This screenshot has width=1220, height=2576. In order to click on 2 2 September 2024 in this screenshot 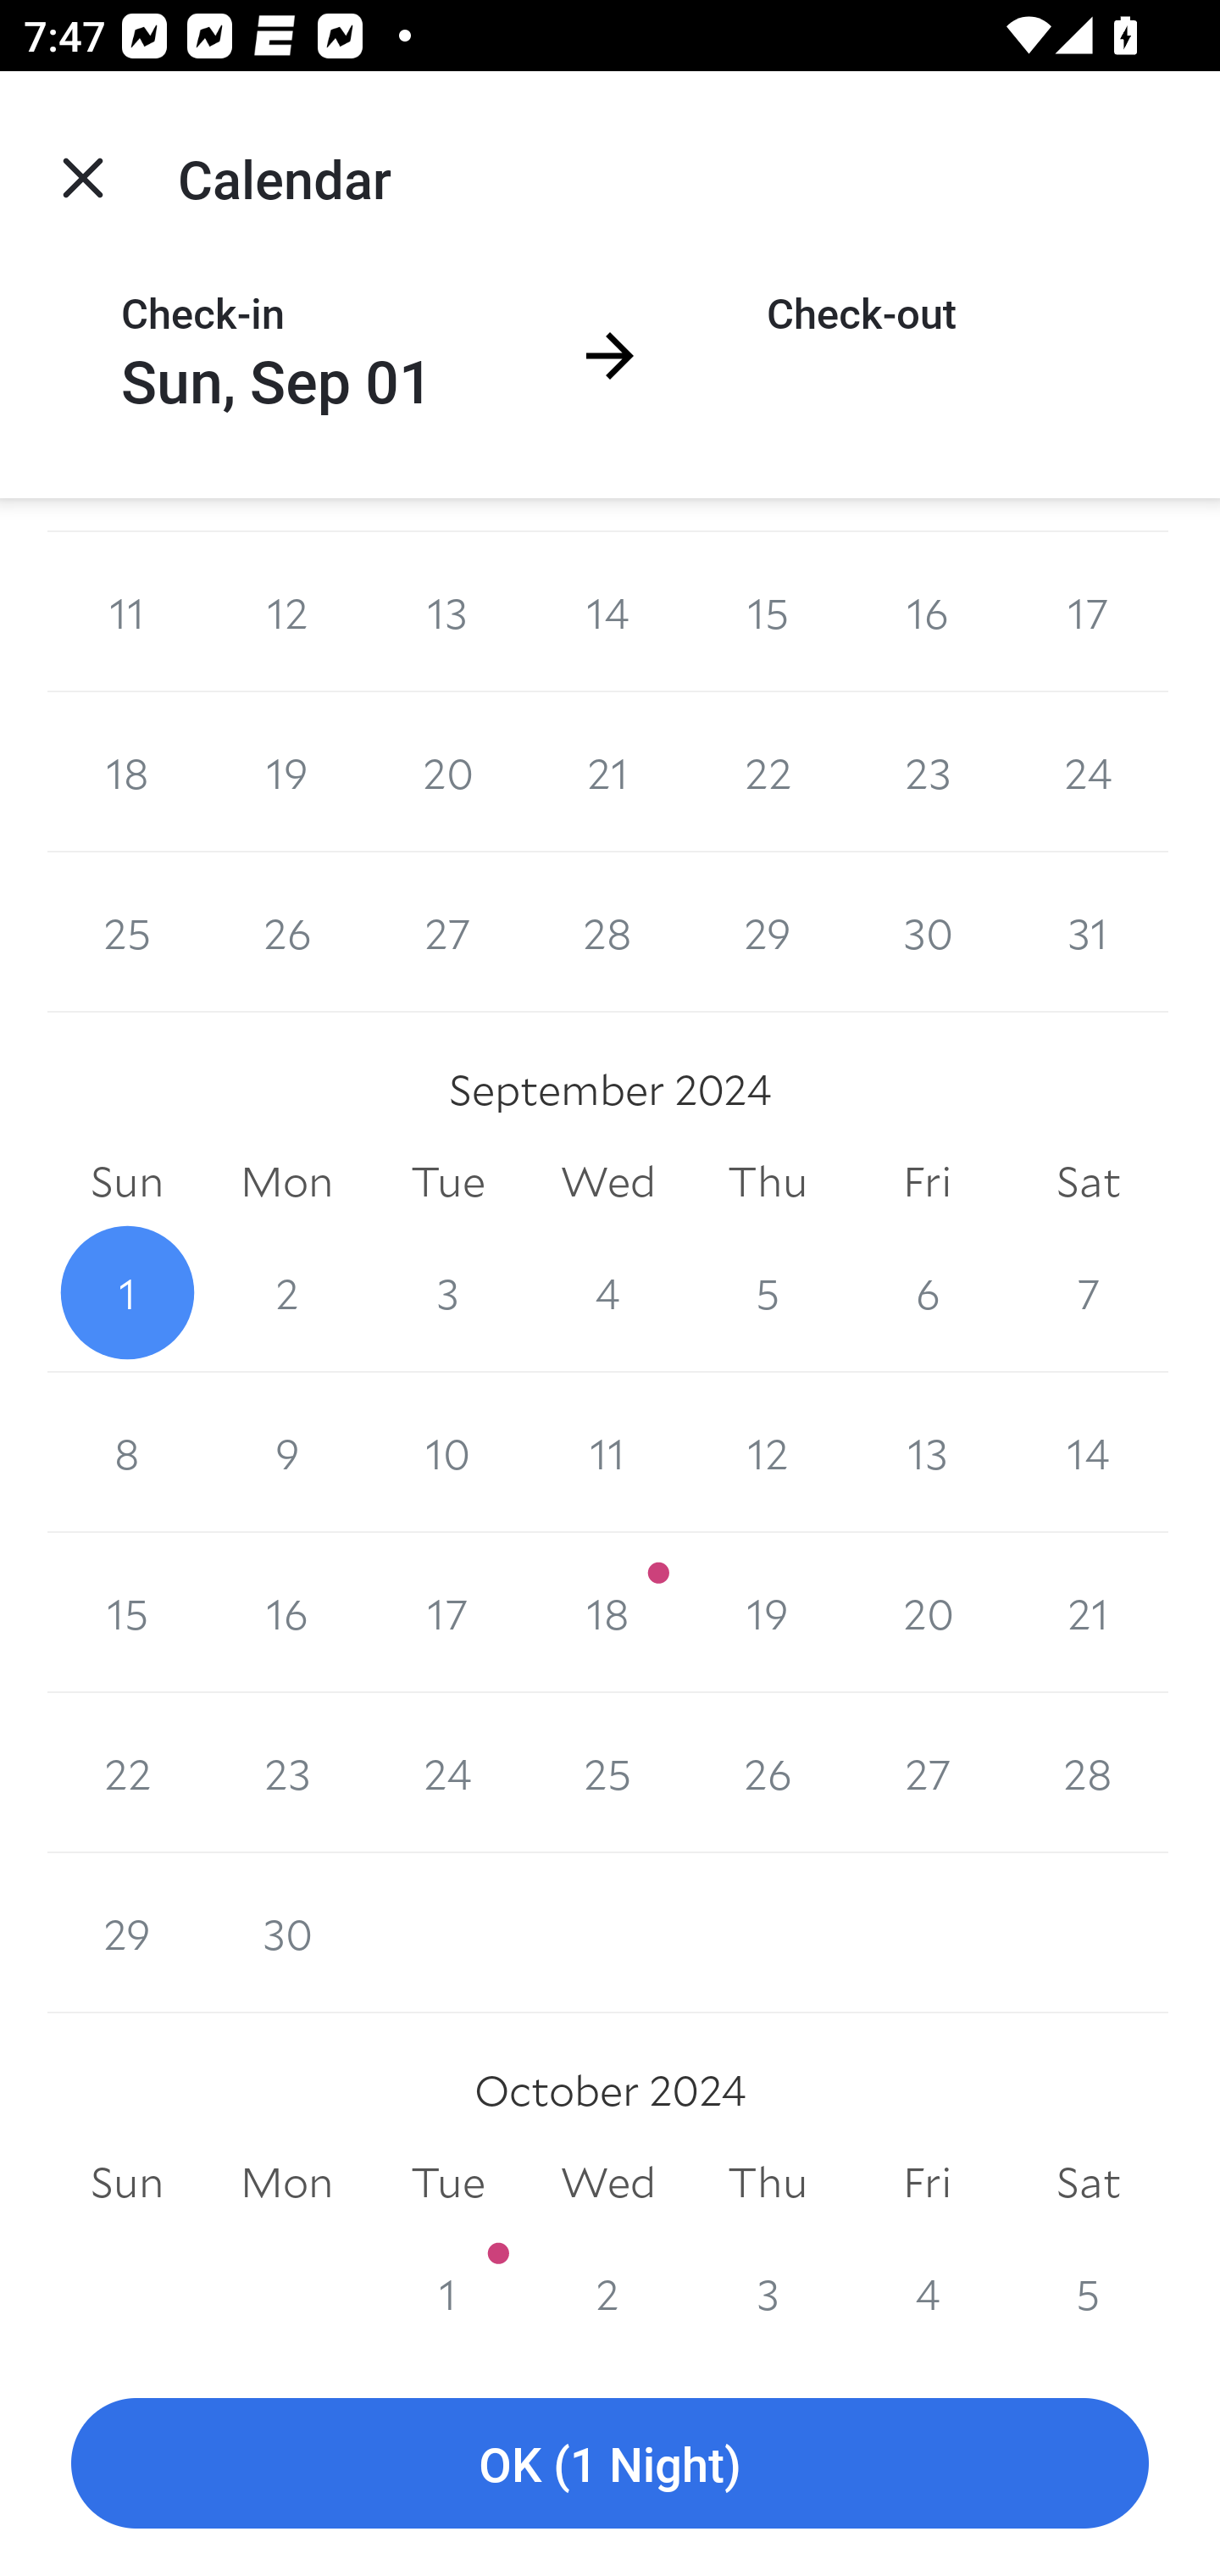, I will do `click(286, 1293)`.